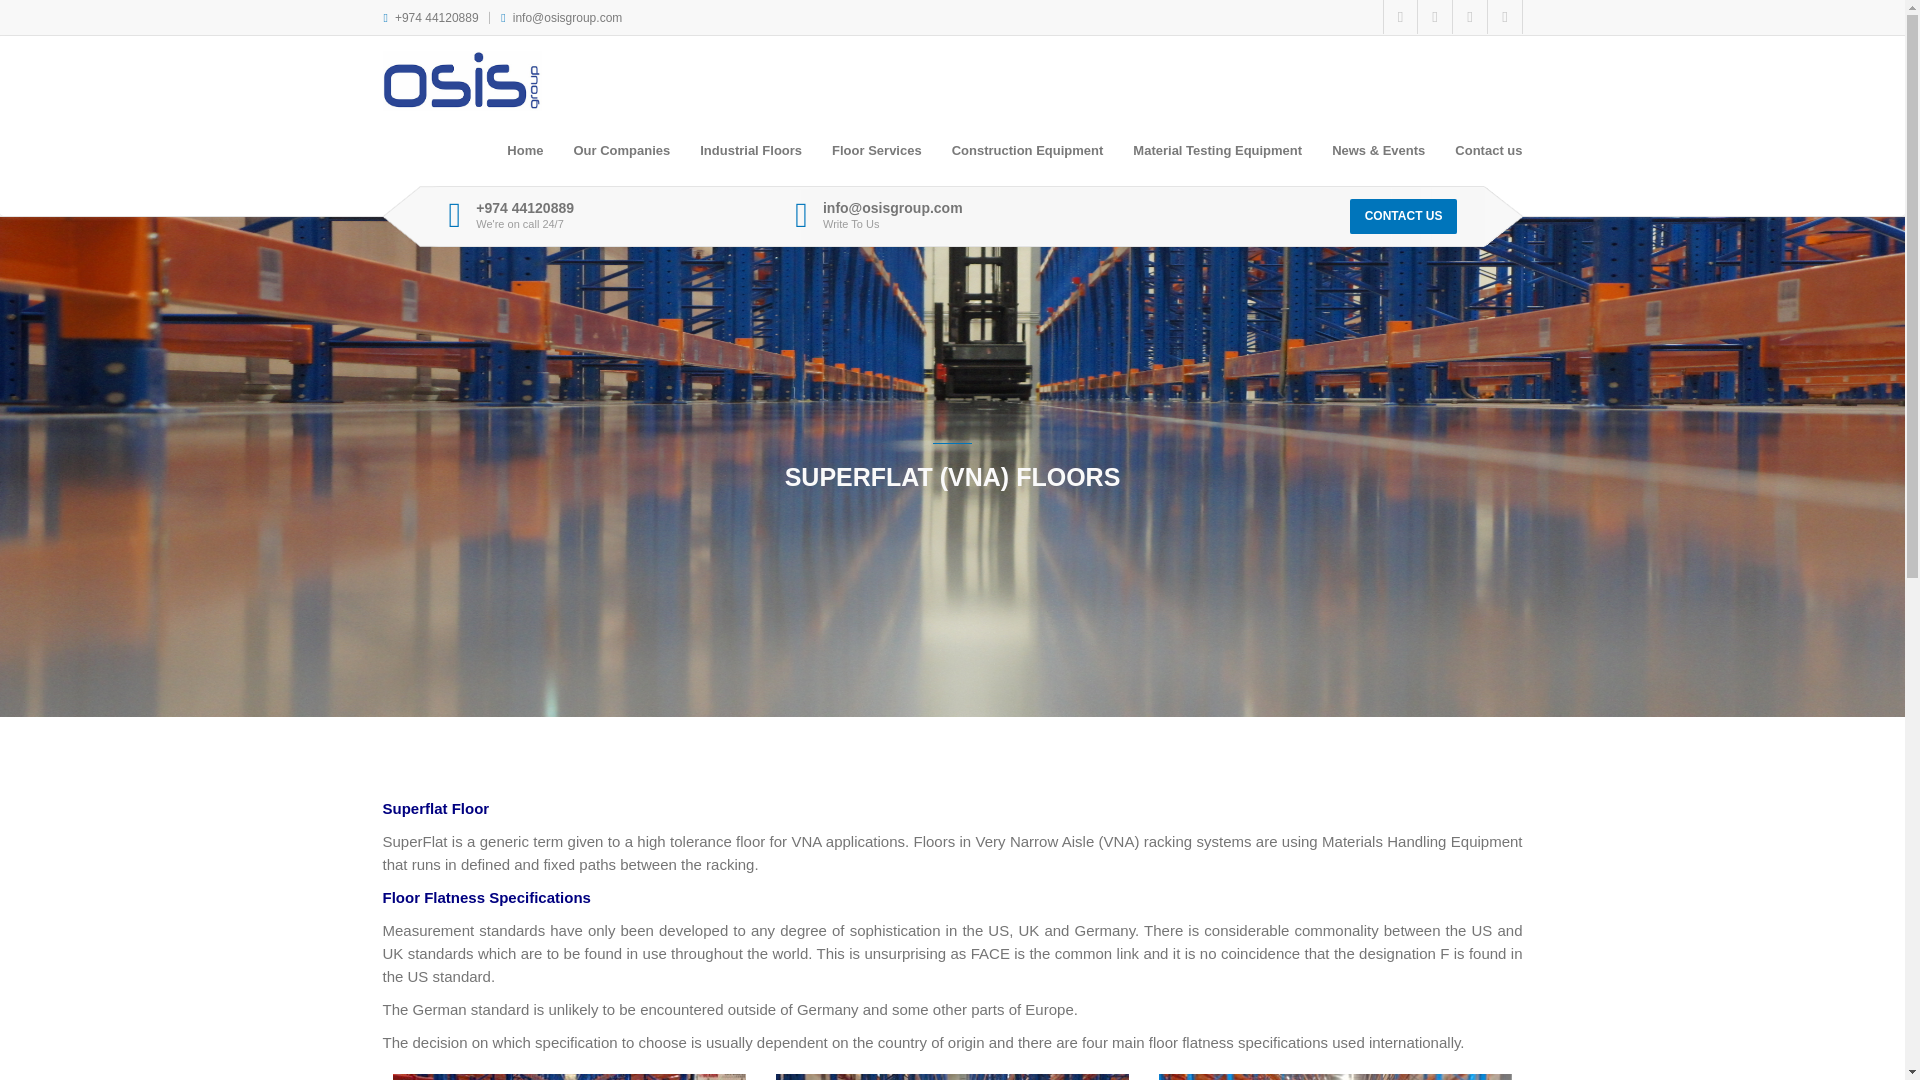 The height and width of the screenshot is (1080, 1920). Describe the element at coordinates (1403, 216) in the screenshot. I see `CONTACT US` at that location.